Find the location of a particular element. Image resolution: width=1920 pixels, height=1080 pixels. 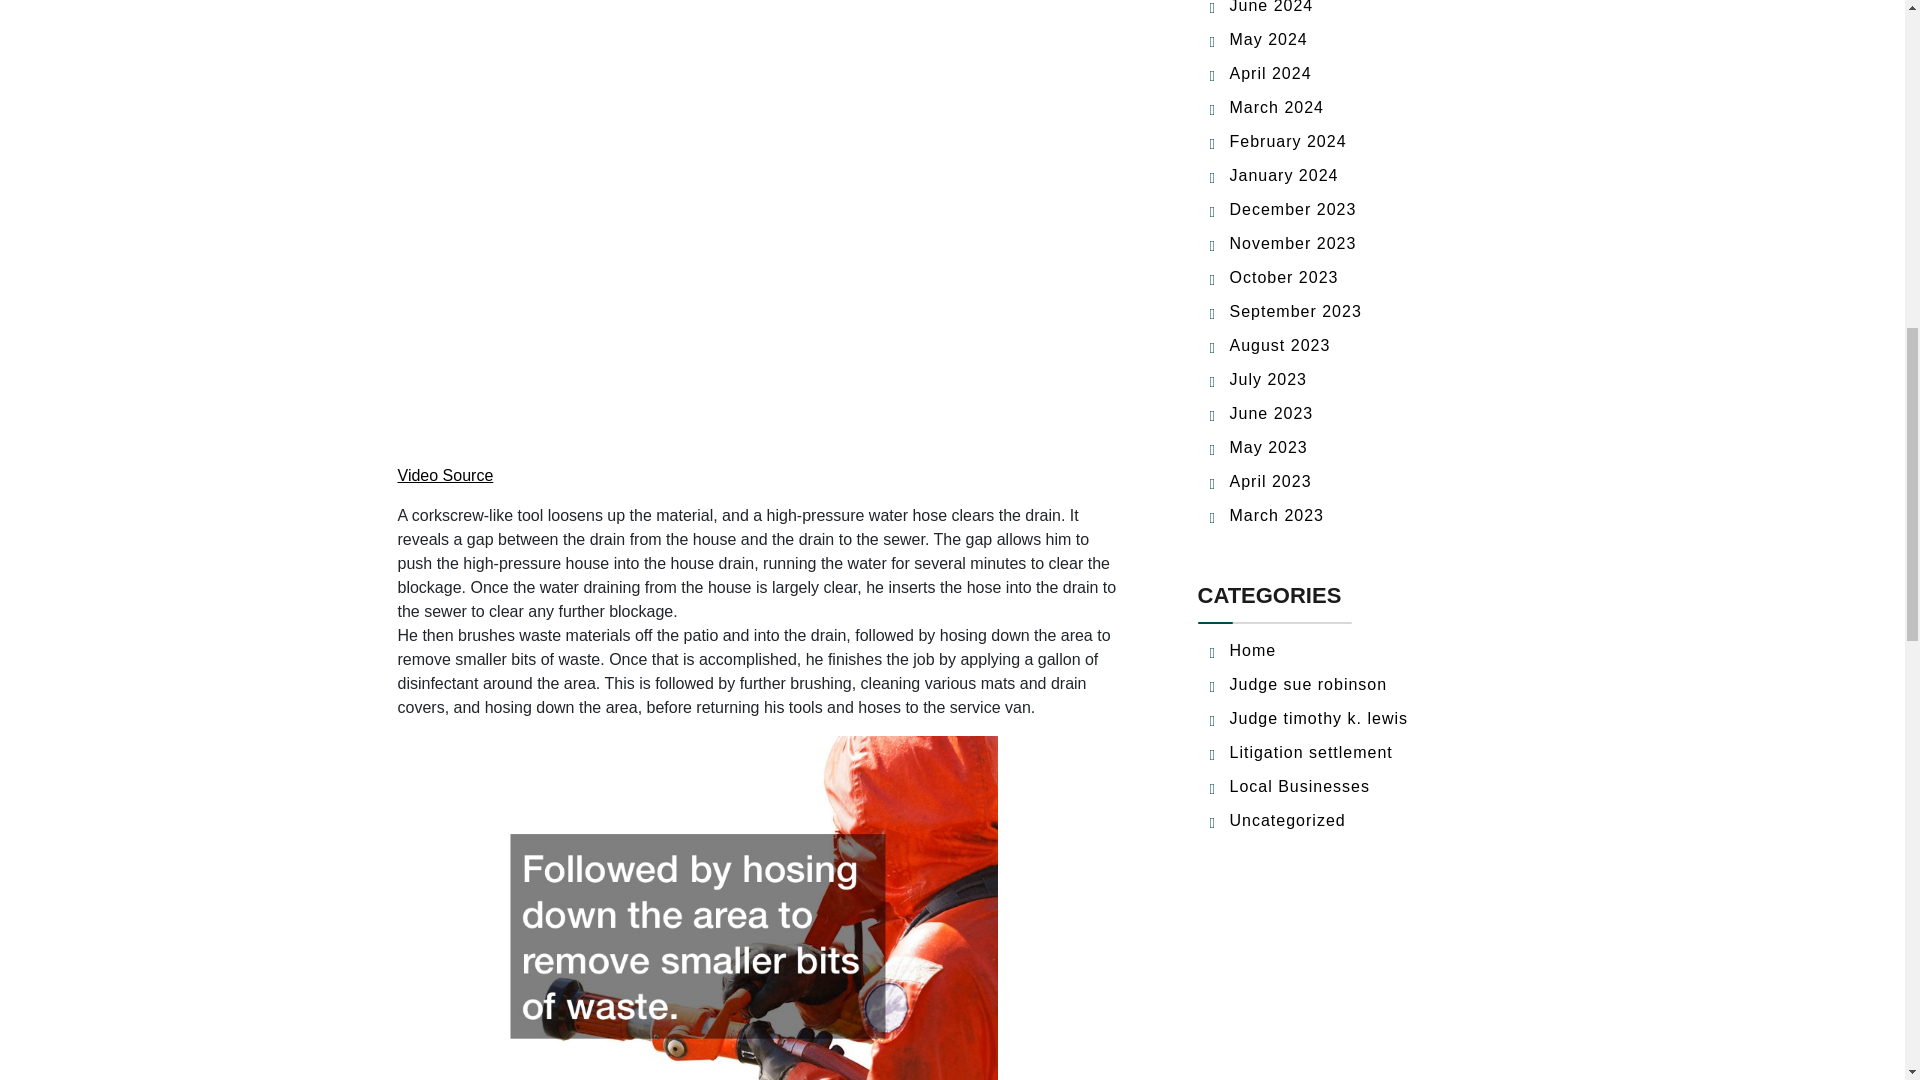

May 2024 is located at coordinates (1268, 39).